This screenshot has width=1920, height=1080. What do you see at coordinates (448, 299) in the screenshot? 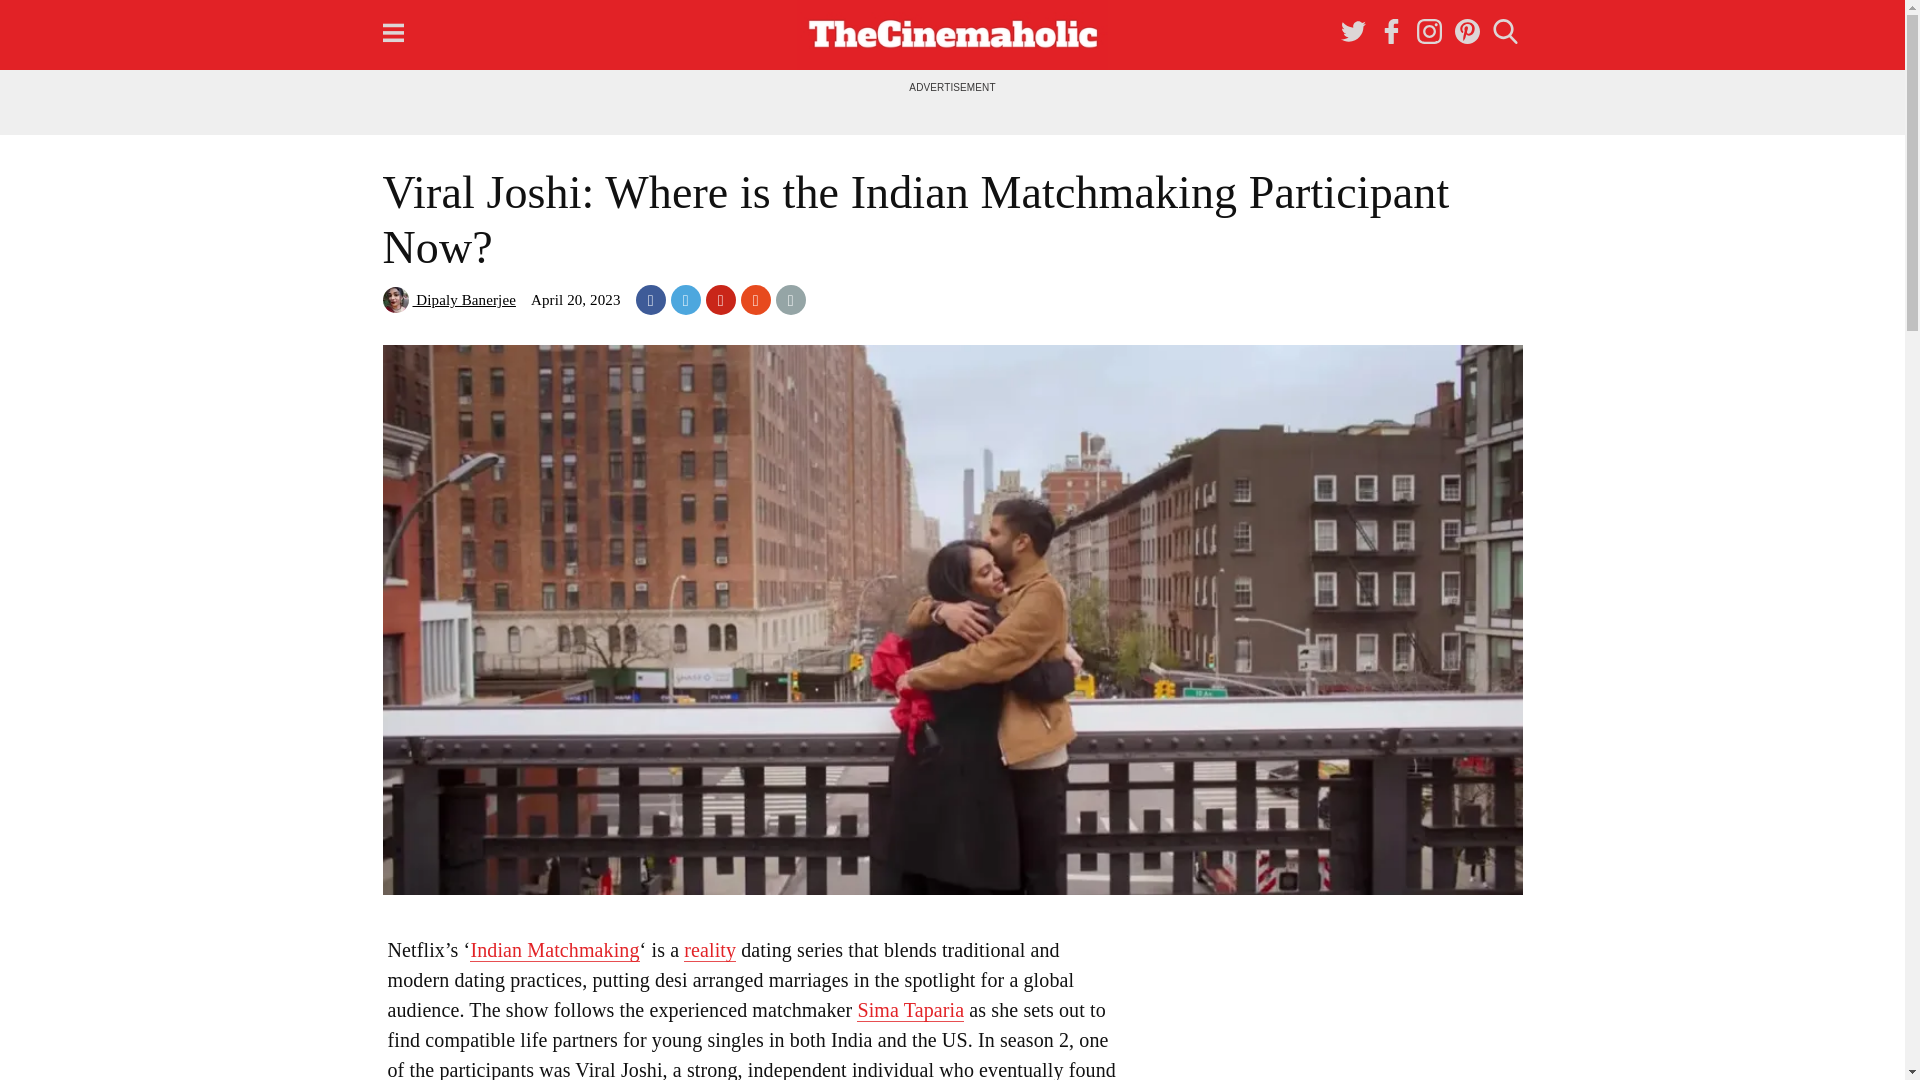
I see `Dipaly Banerjee` at bounding box center [448, 299].